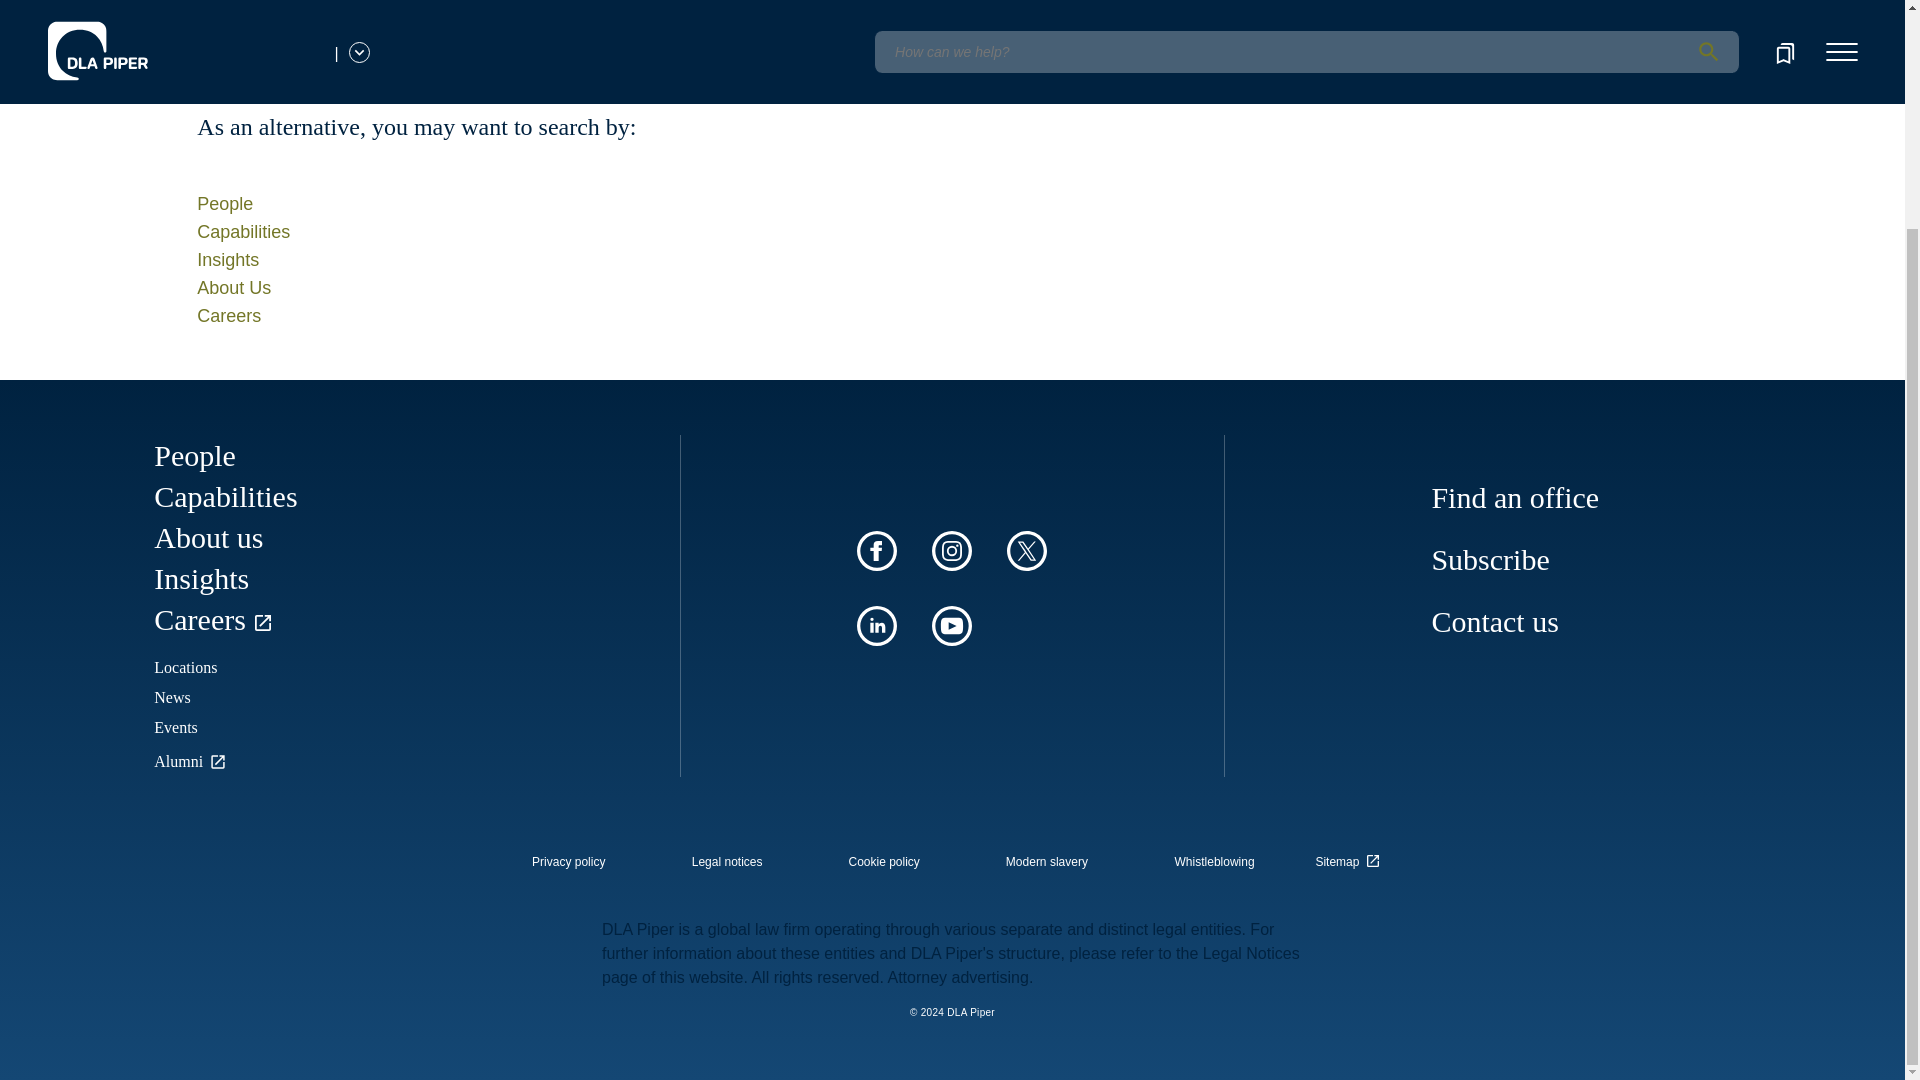 The height and width of the screenshot is (1080, 1920). Describe the element at coordinates (884, 862) in the screenshot. I see `internal` at that location.